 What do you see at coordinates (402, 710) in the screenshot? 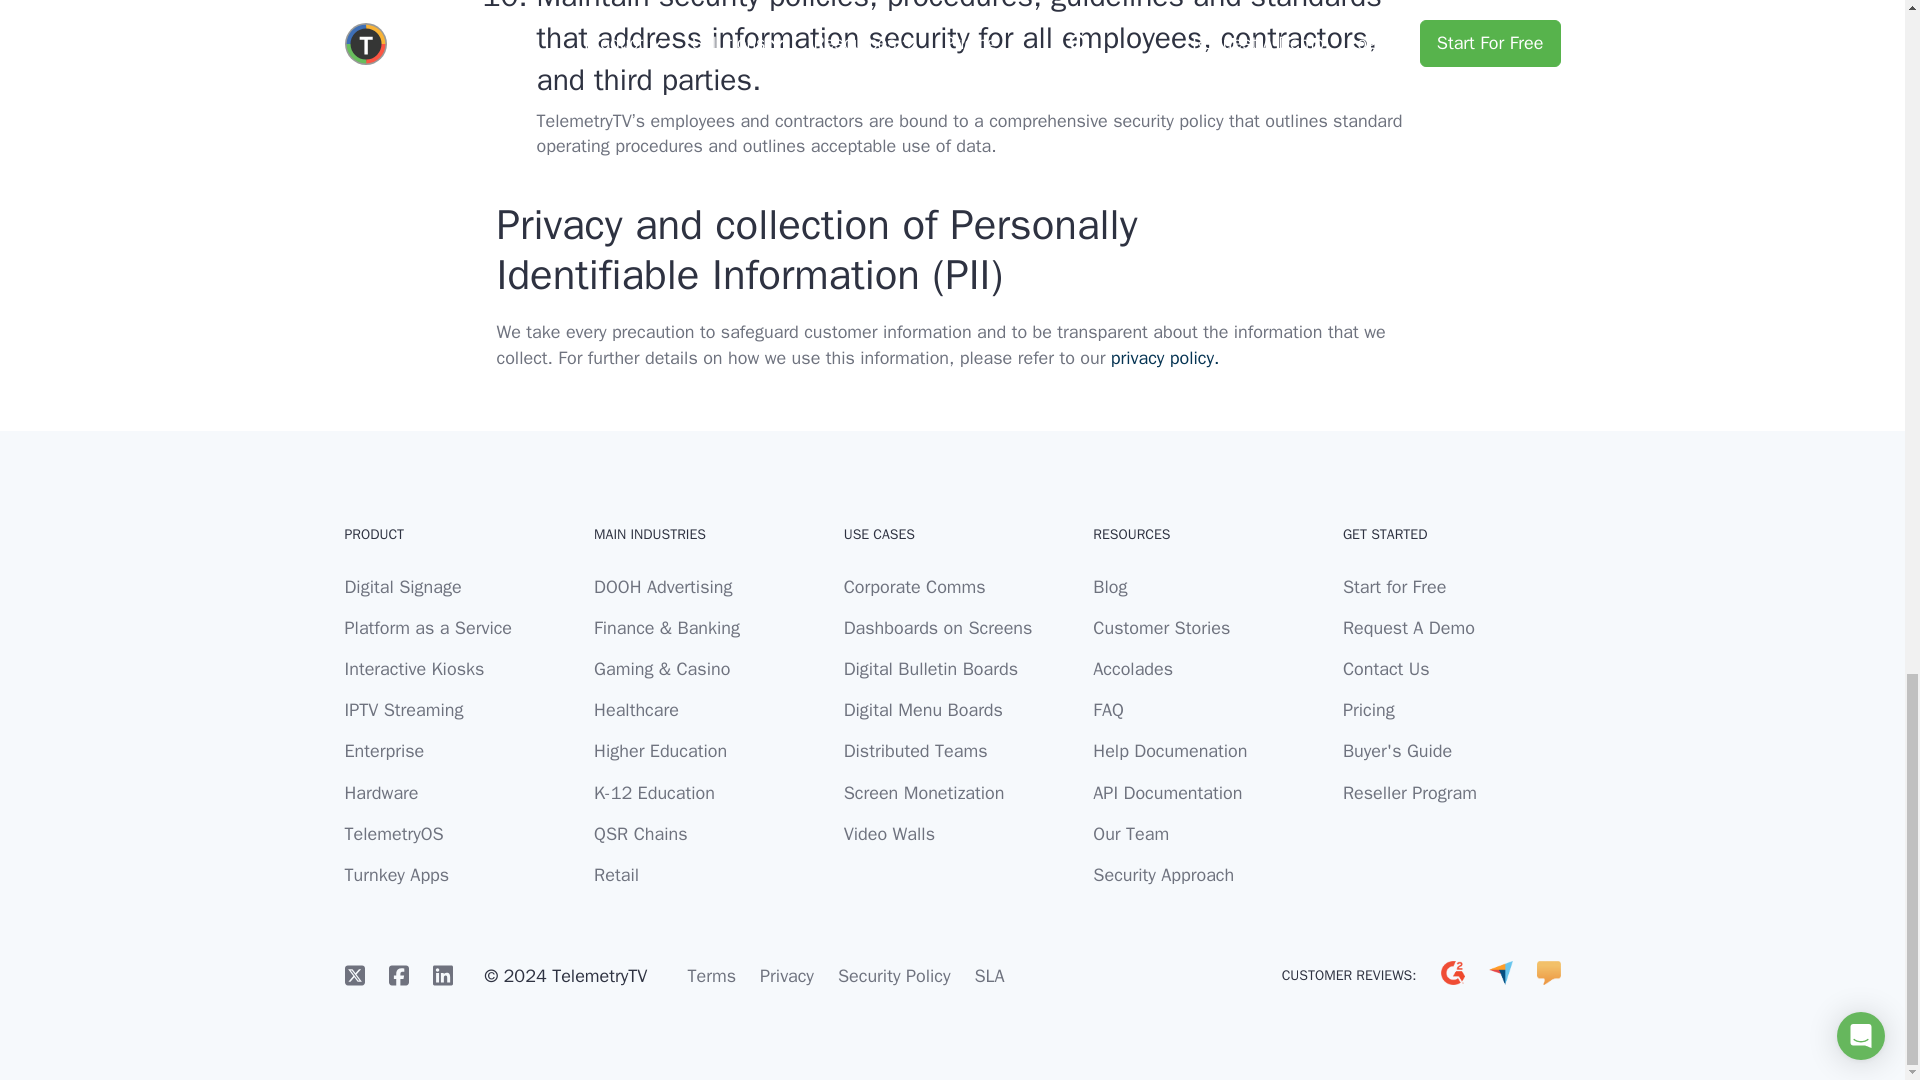
I see `IPTV Streaming` at bounding box center [402, 710].